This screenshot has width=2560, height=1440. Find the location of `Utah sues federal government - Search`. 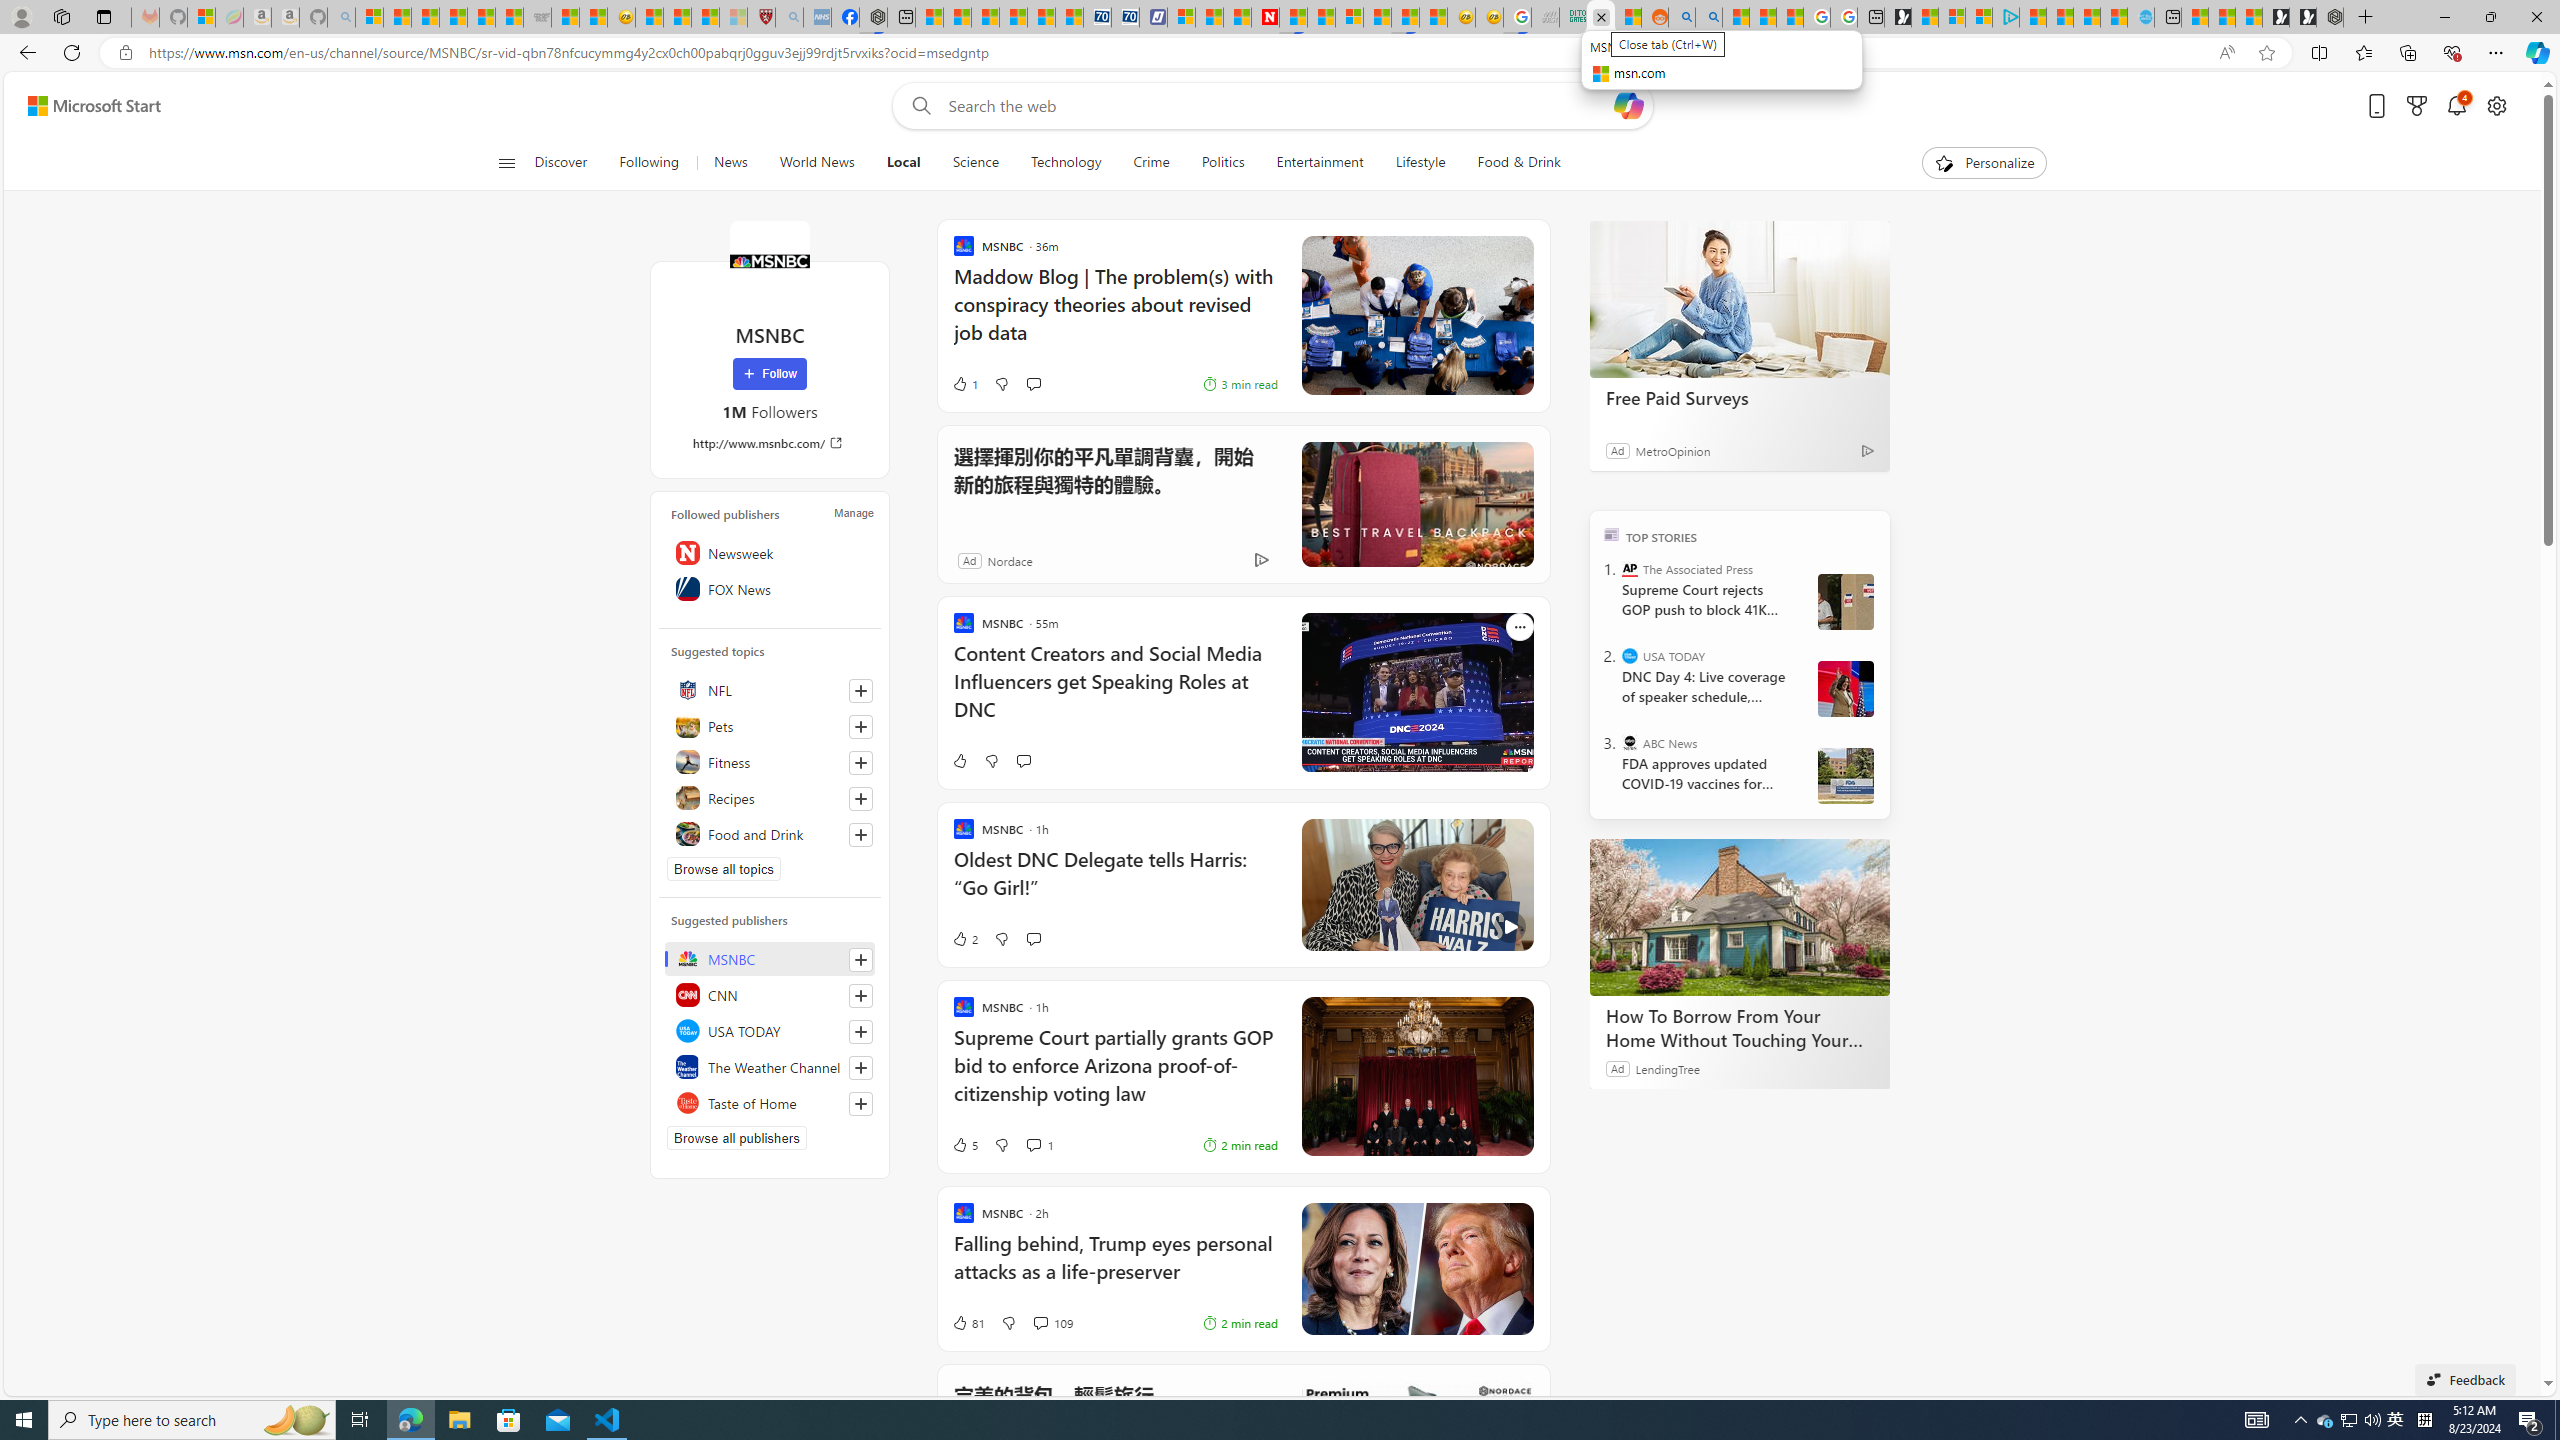

Utah sues federal government - Search is located at coordinates (1708, 17).